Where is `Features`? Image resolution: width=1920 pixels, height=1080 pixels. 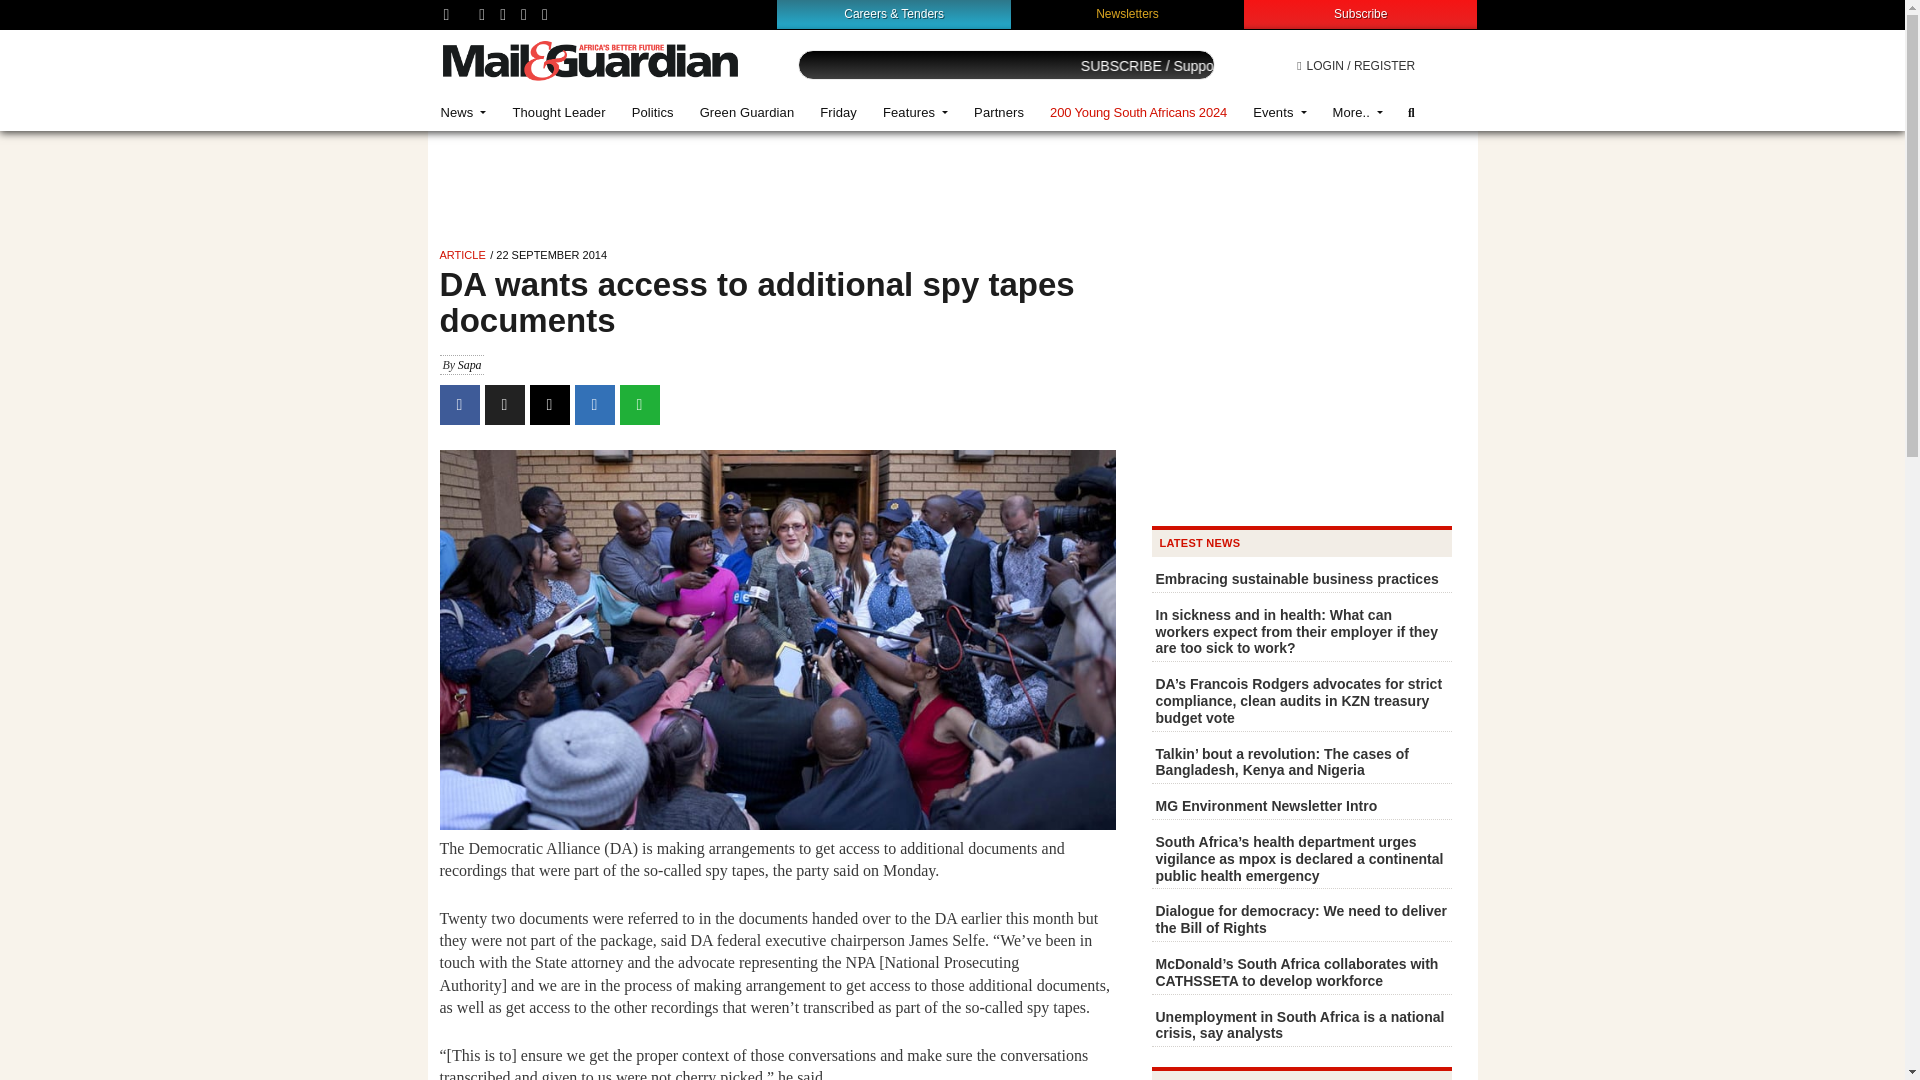
Features is located at coordinates (915, 112).